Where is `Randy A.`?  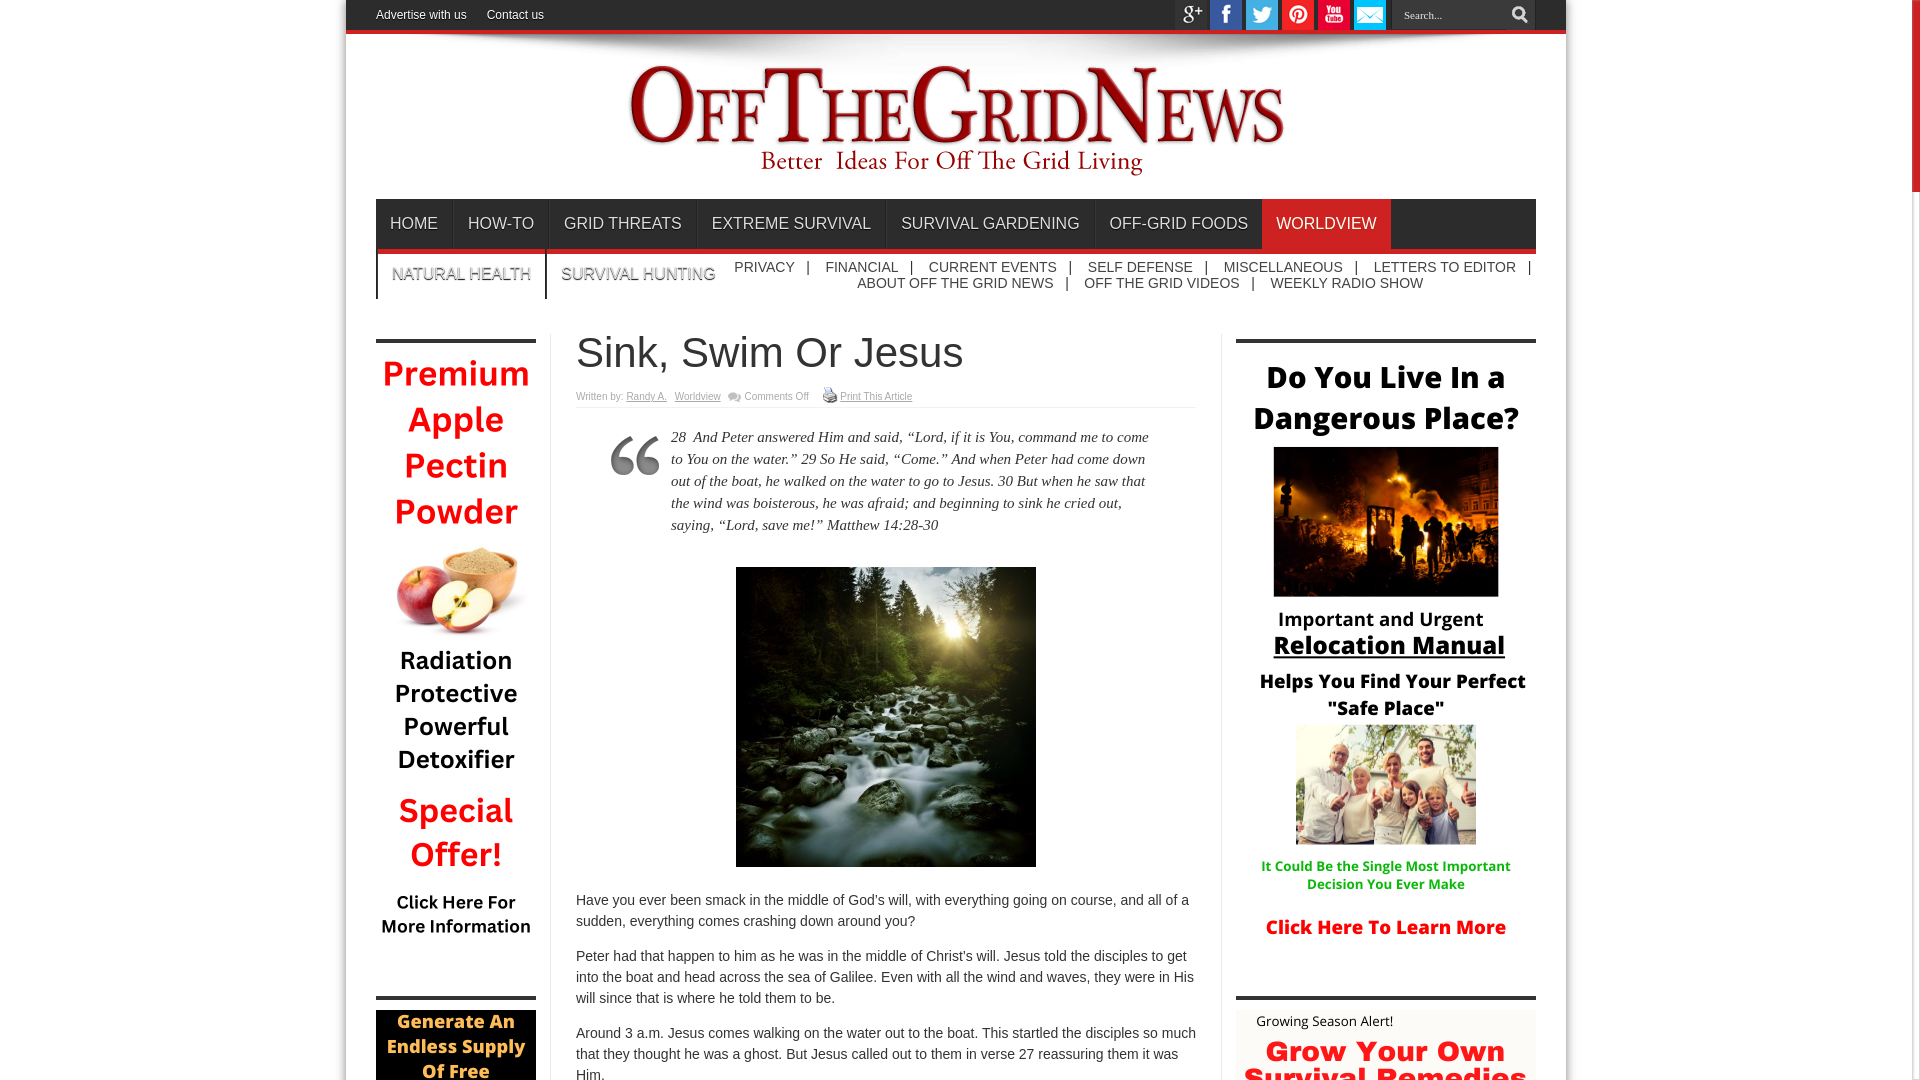
Randy A. is located at coordinates (646, 396).